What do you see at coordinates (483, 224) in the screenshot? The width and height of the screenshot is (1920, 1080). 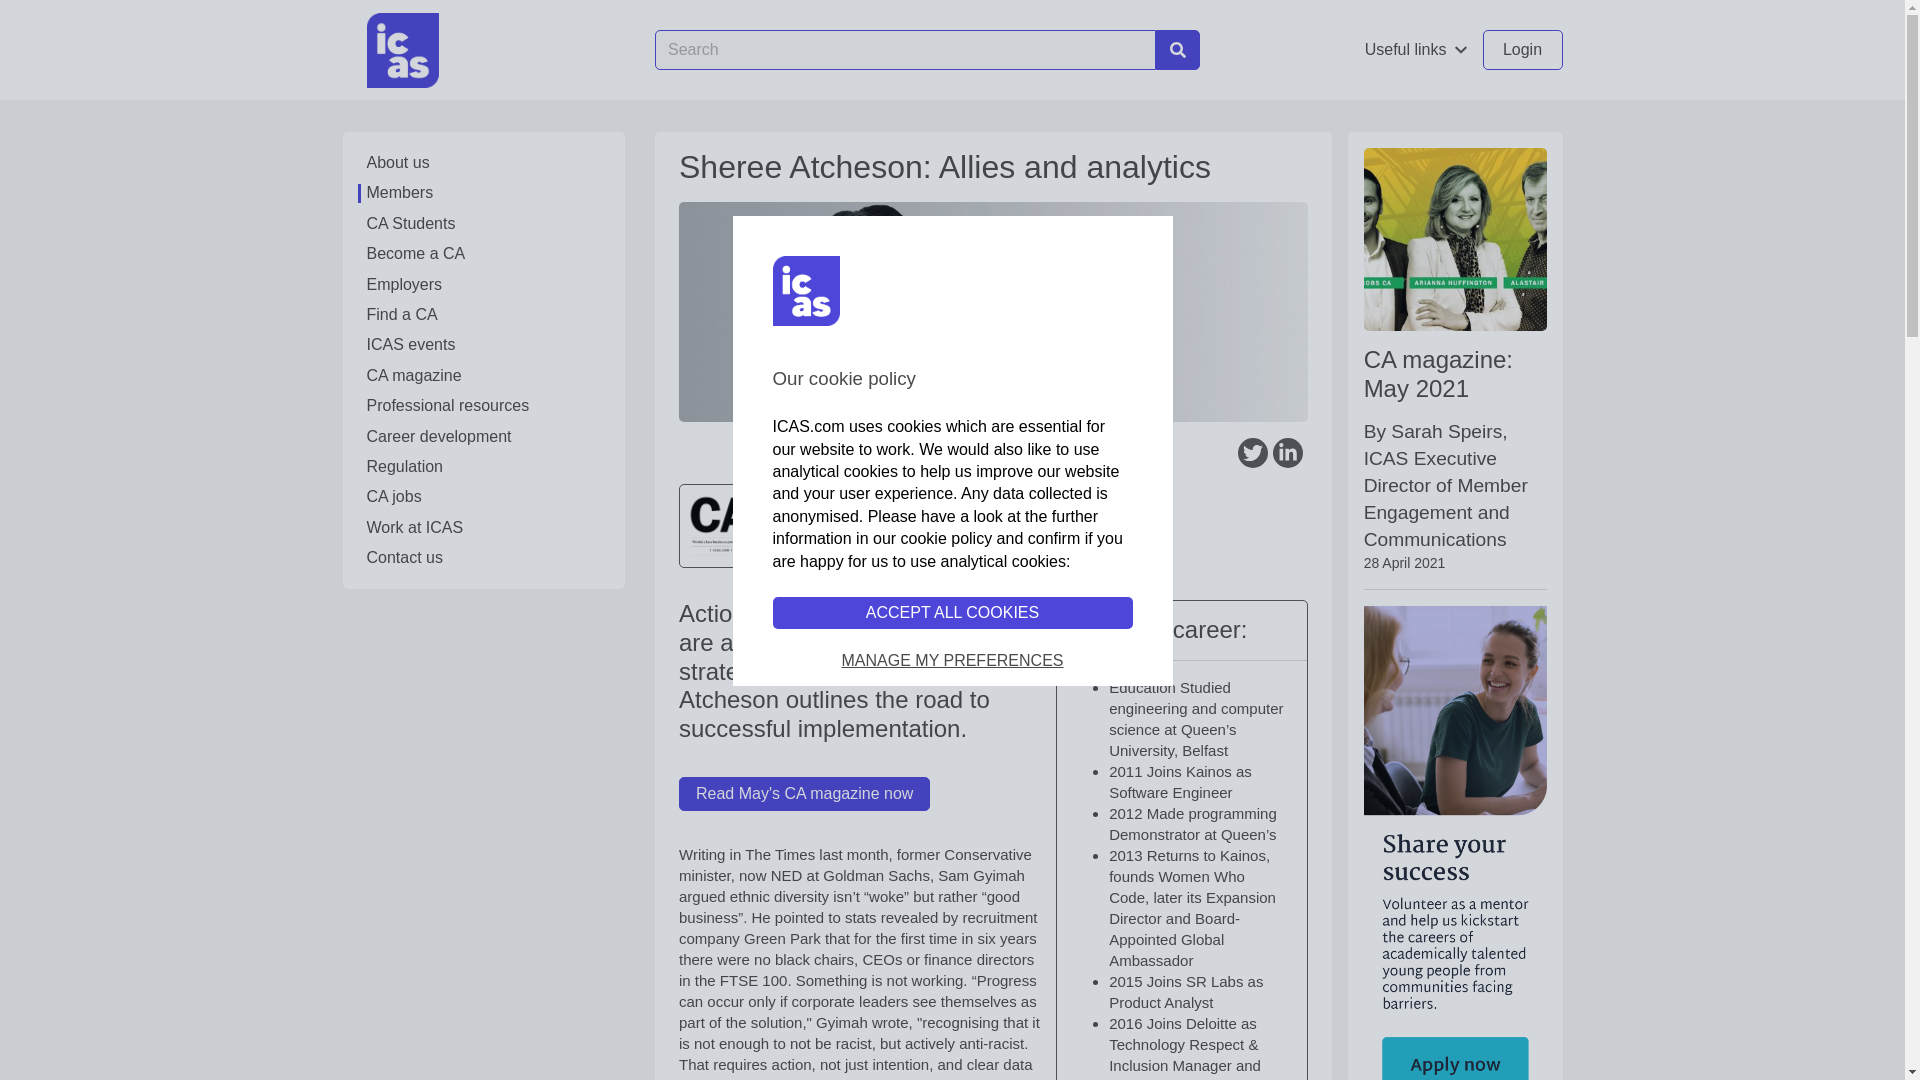 I see `CA Students` at bounding box center [483, 224].